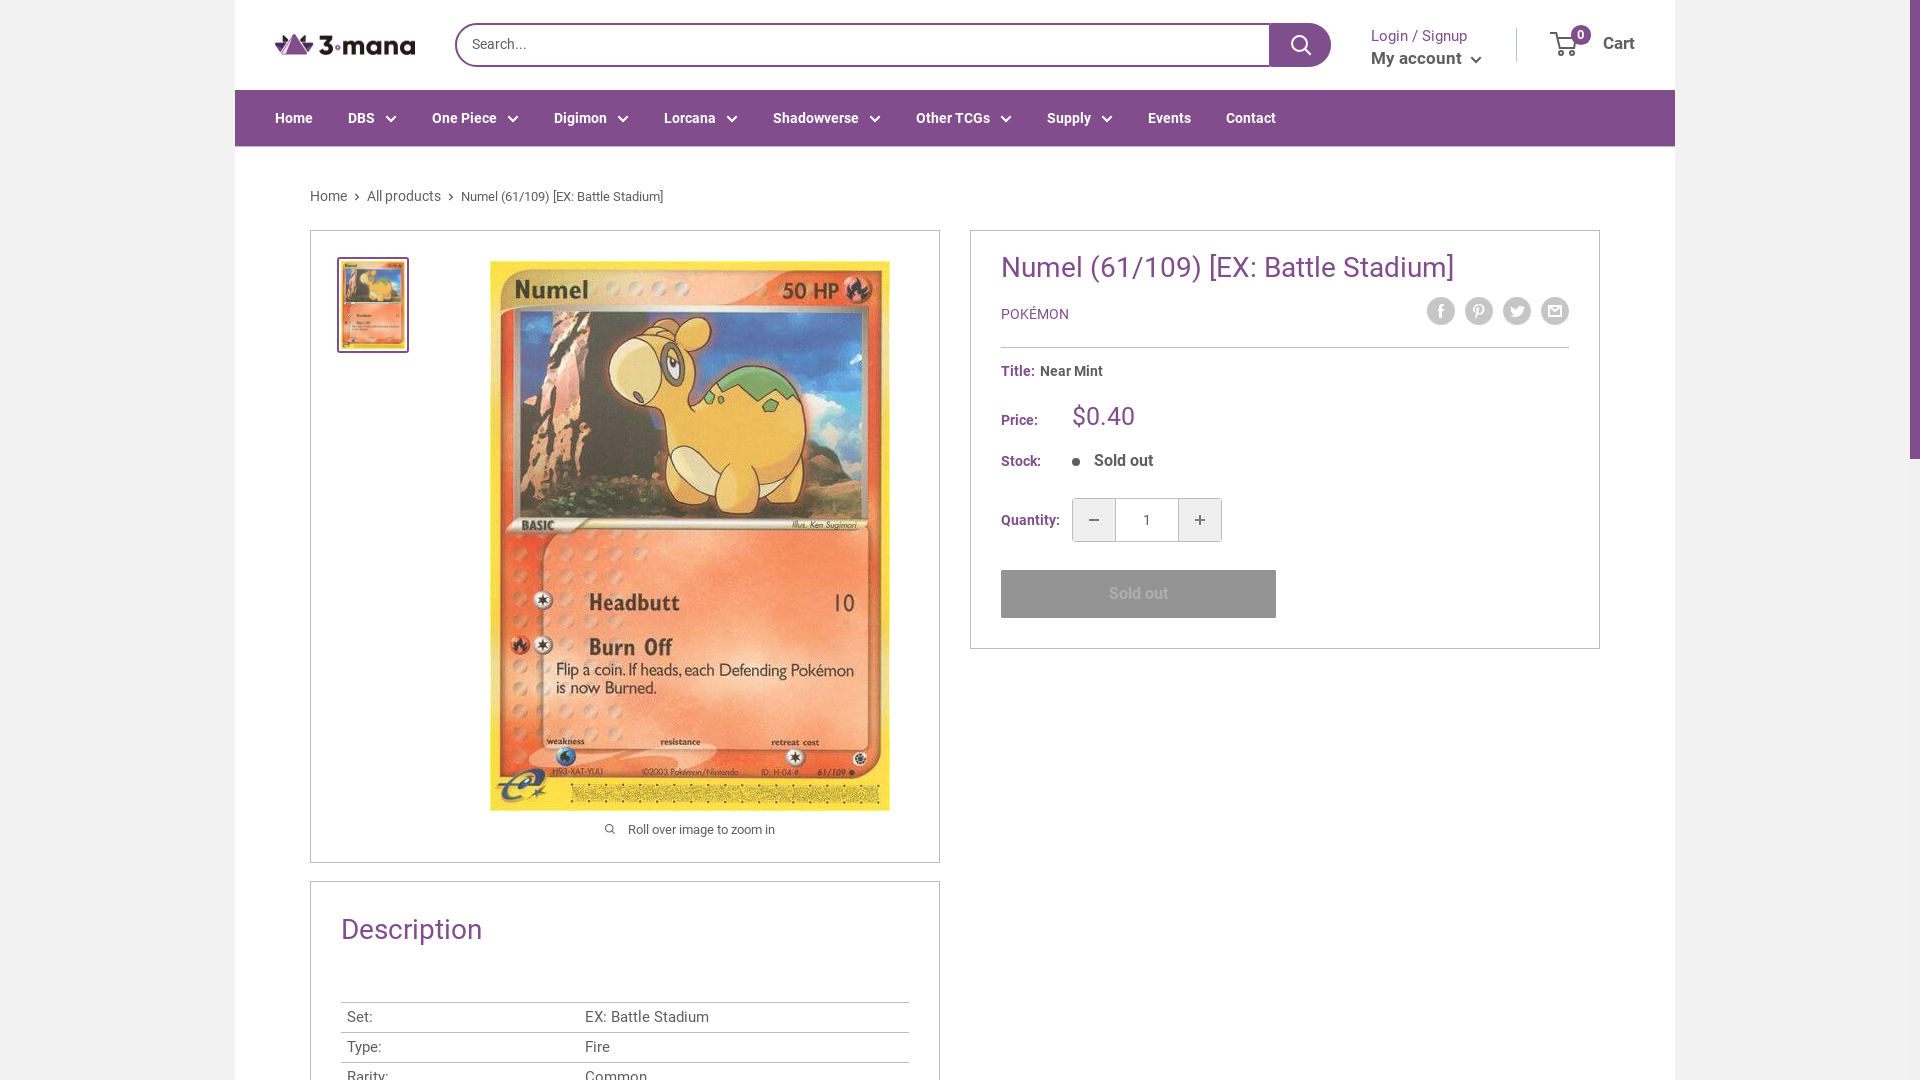  What do you see at coordinates (324, 657) in the screenshot?
I see `HNL` at bounding box center [324, 657].